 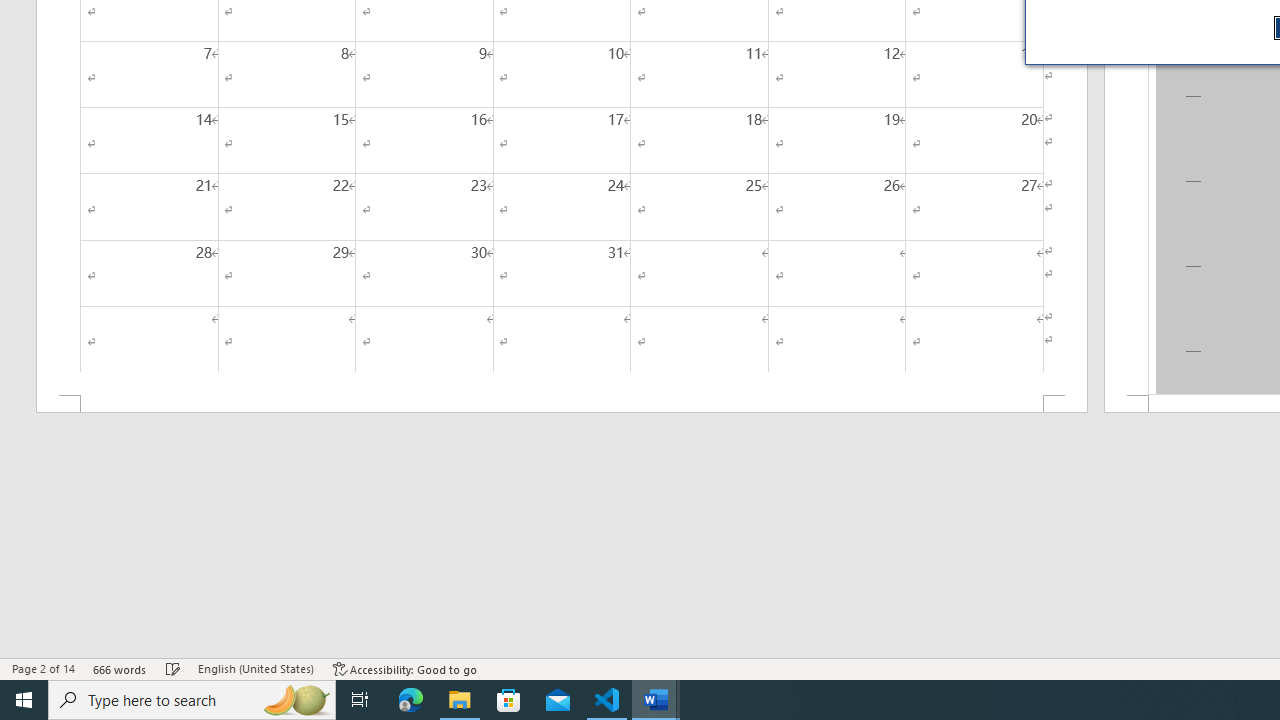 What do you see at coordinates (192, 700) in the screenshot?
I see `Type here to search` at bounding box center [192, 700].